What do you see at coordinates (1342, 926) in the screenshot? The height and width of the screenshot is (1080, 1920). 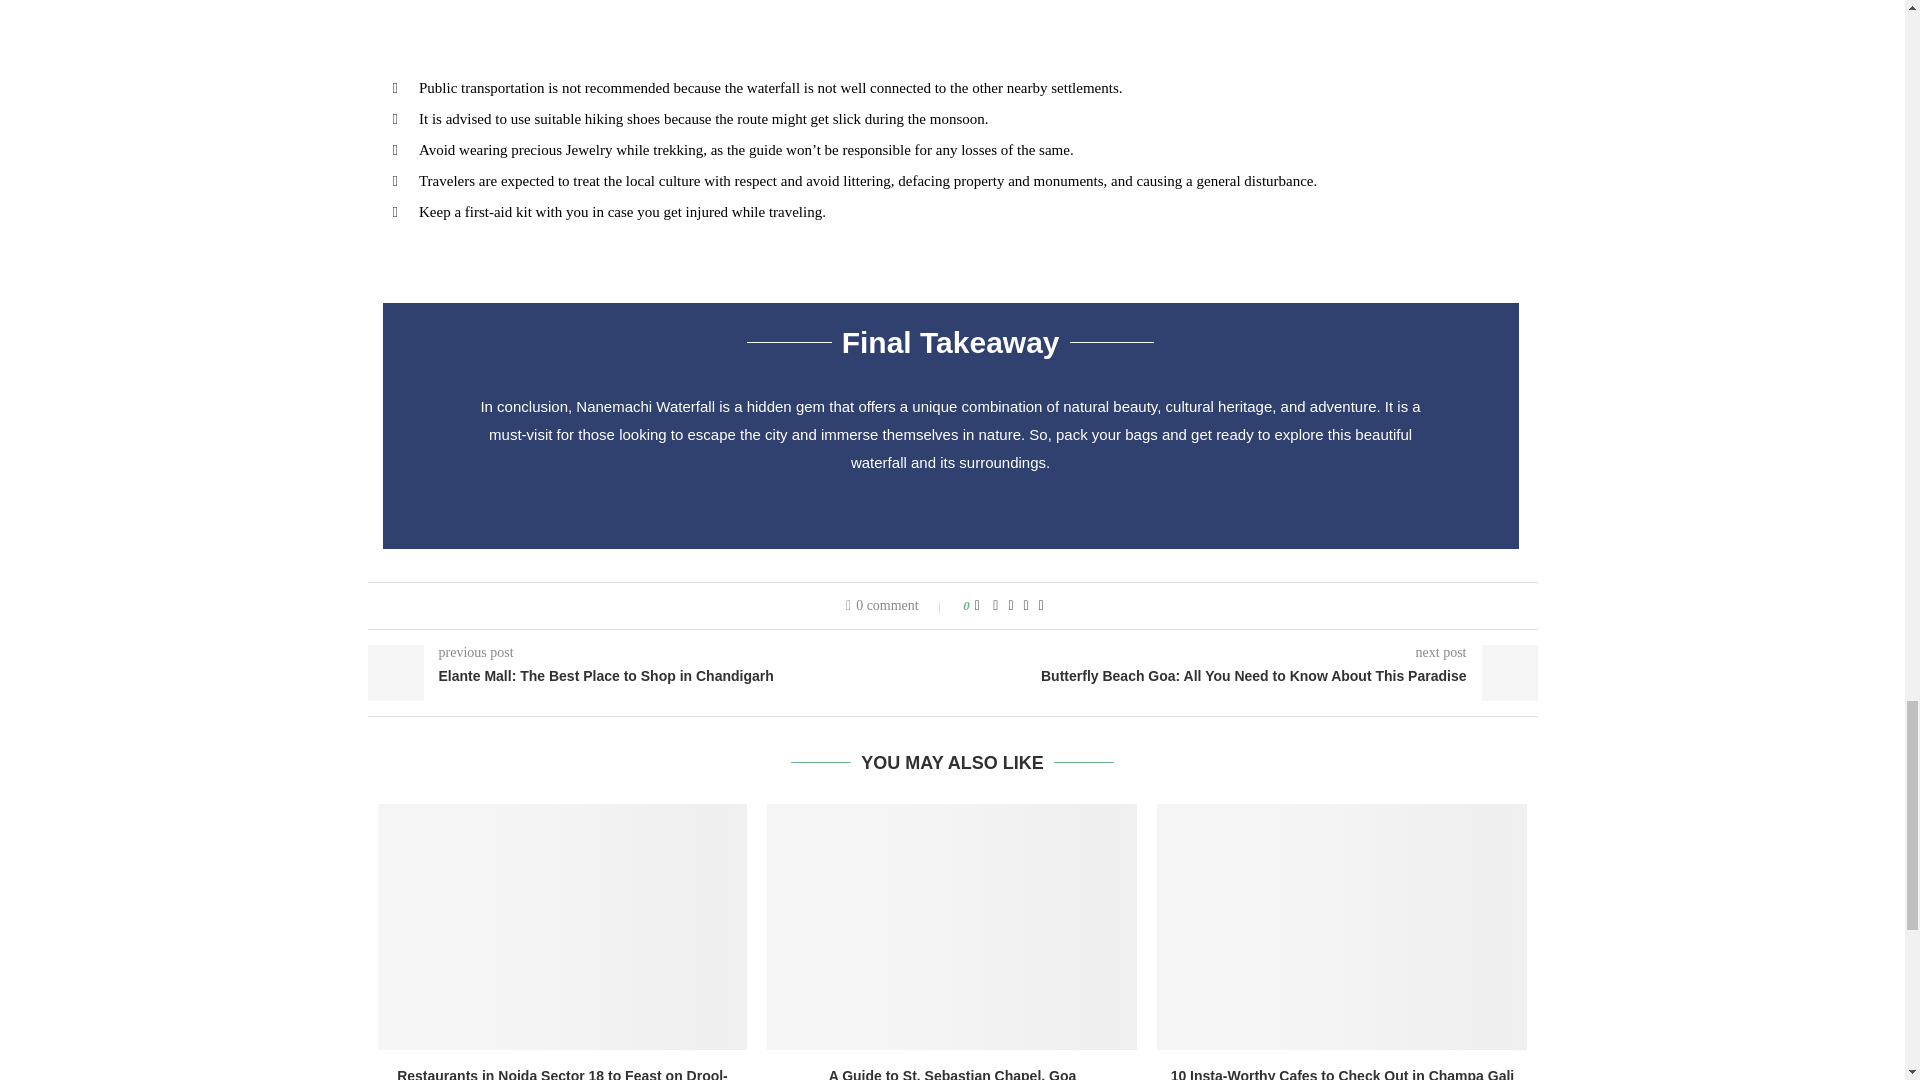 I see `10 Insta-Worthy Cafes to Check Out in Champa Gali` at bounding box center [1342, 926].